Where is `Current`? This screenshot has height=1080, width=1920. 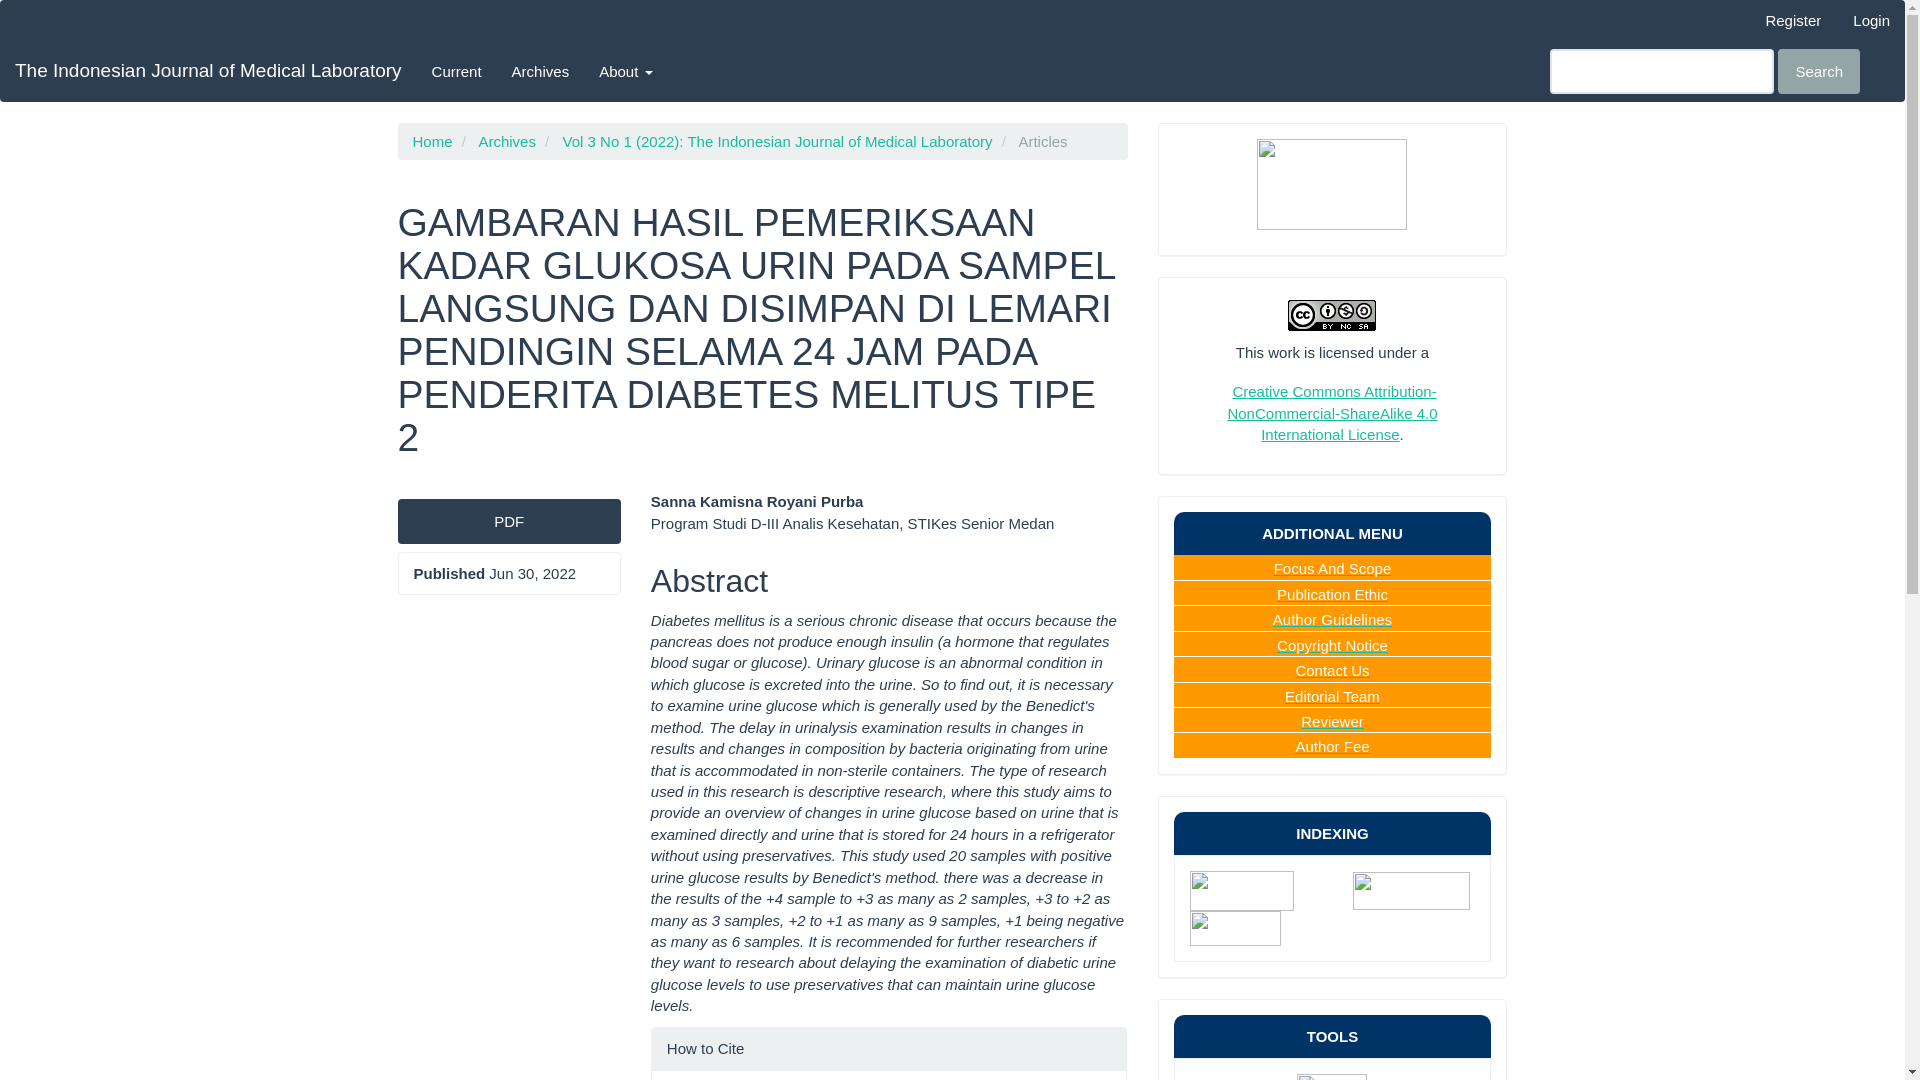
Current is located at coordinates (456, 71).